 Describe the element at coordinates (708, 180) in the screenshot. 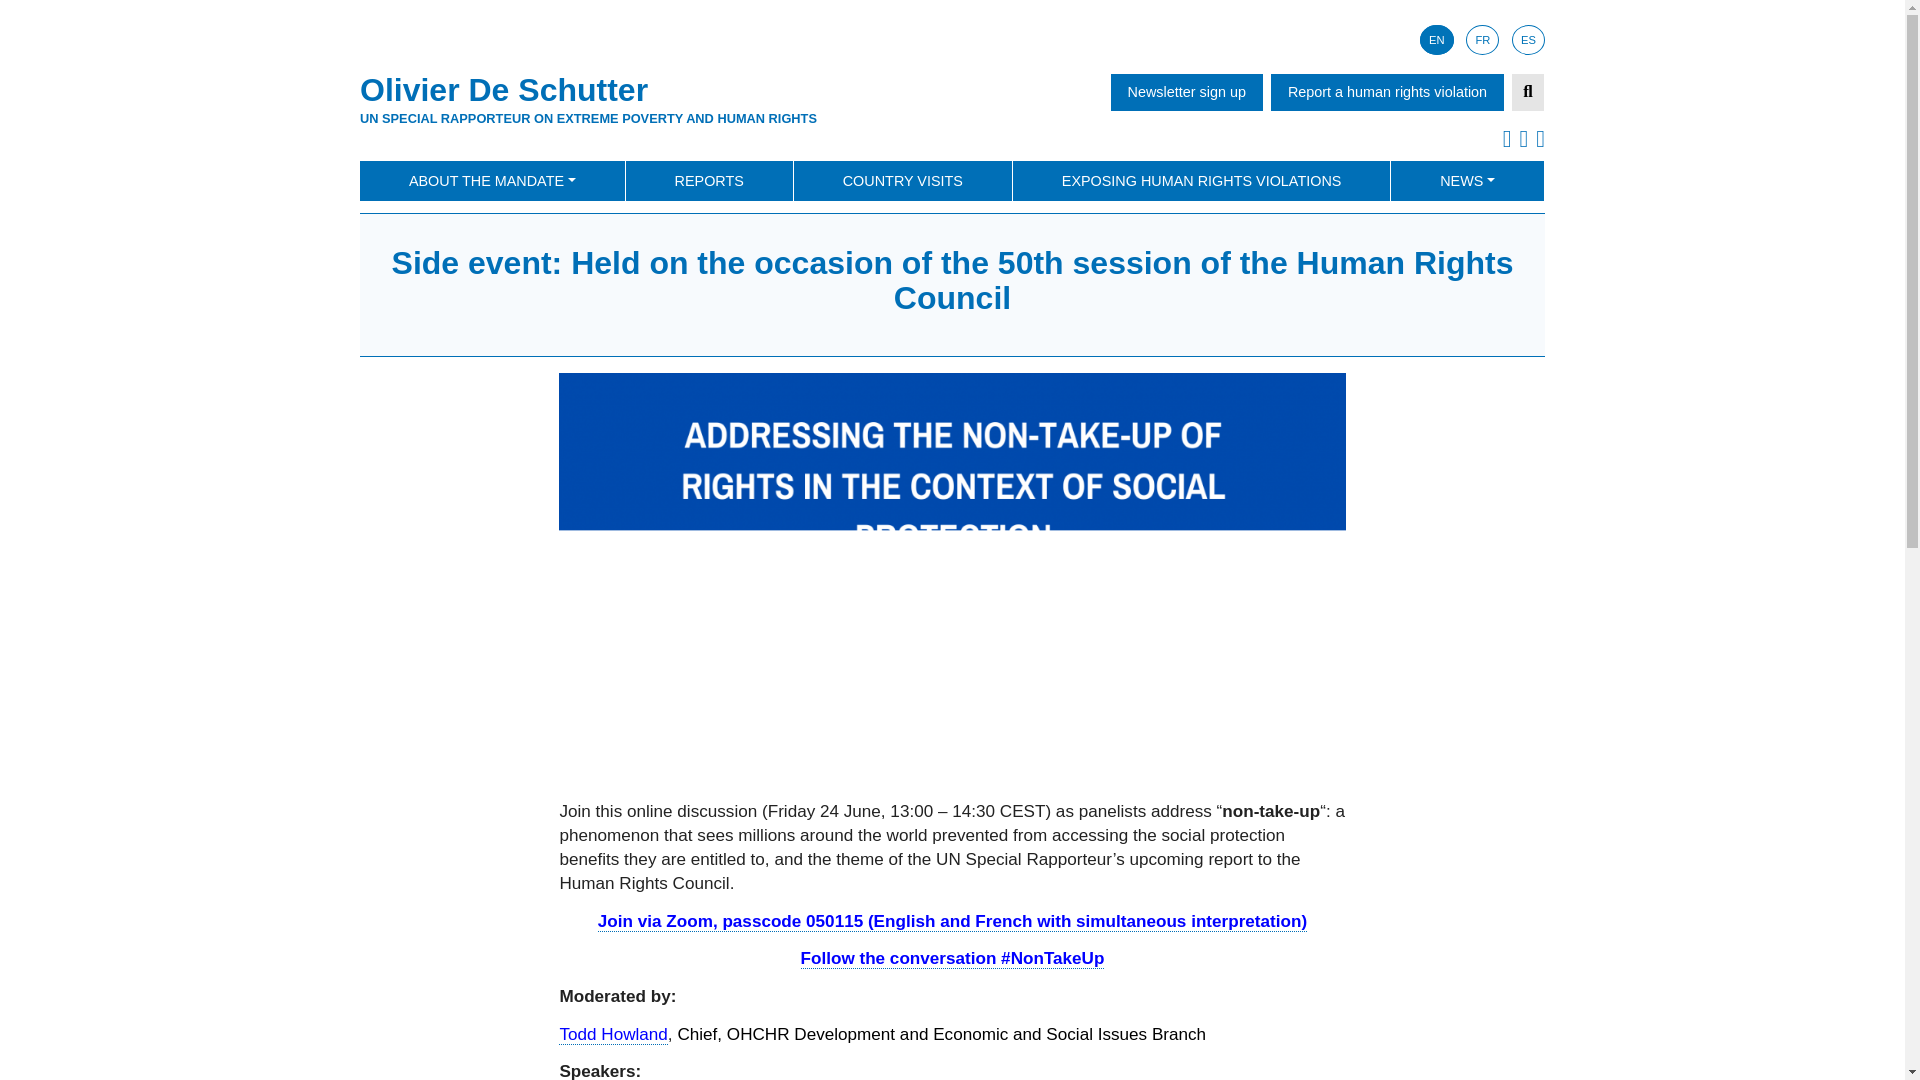

I see `REPORTS` at that location.